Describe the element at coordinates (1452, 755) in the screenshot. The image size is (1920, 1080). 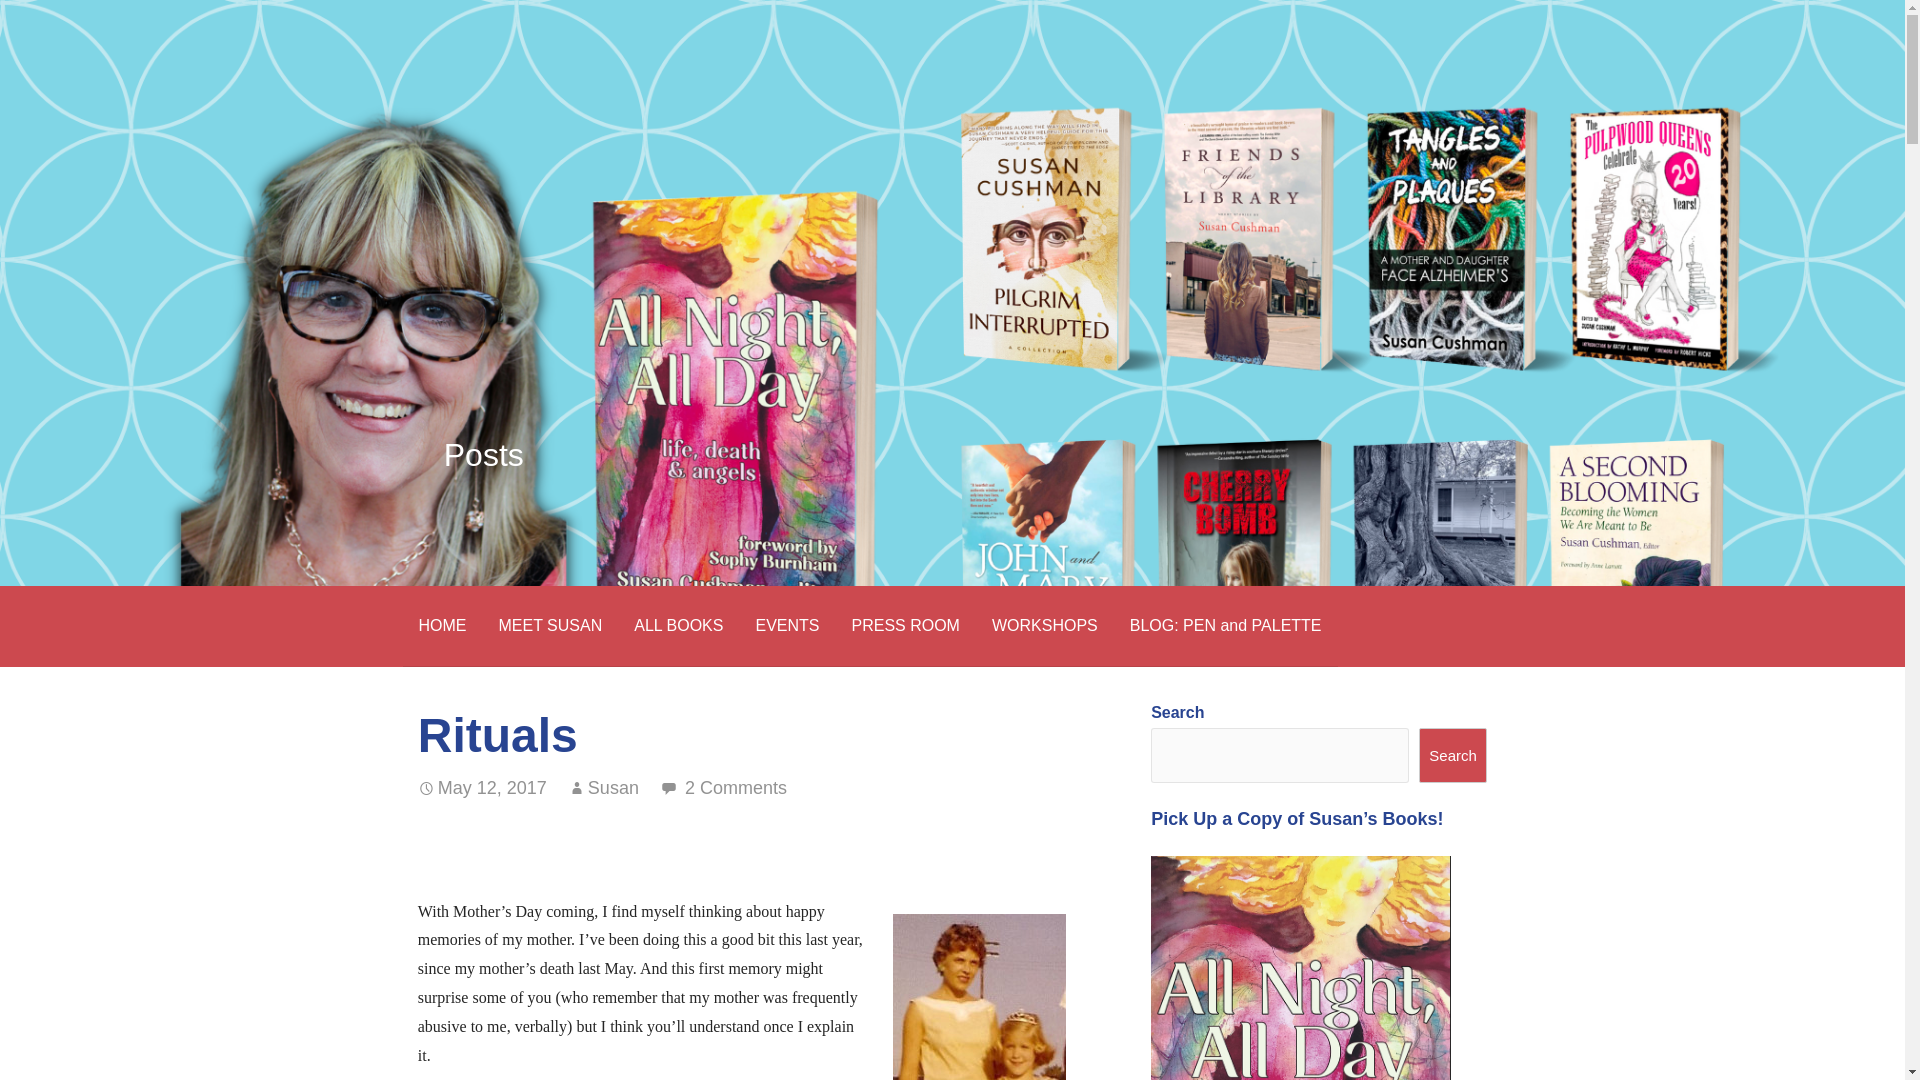
I see `Search` at that location.